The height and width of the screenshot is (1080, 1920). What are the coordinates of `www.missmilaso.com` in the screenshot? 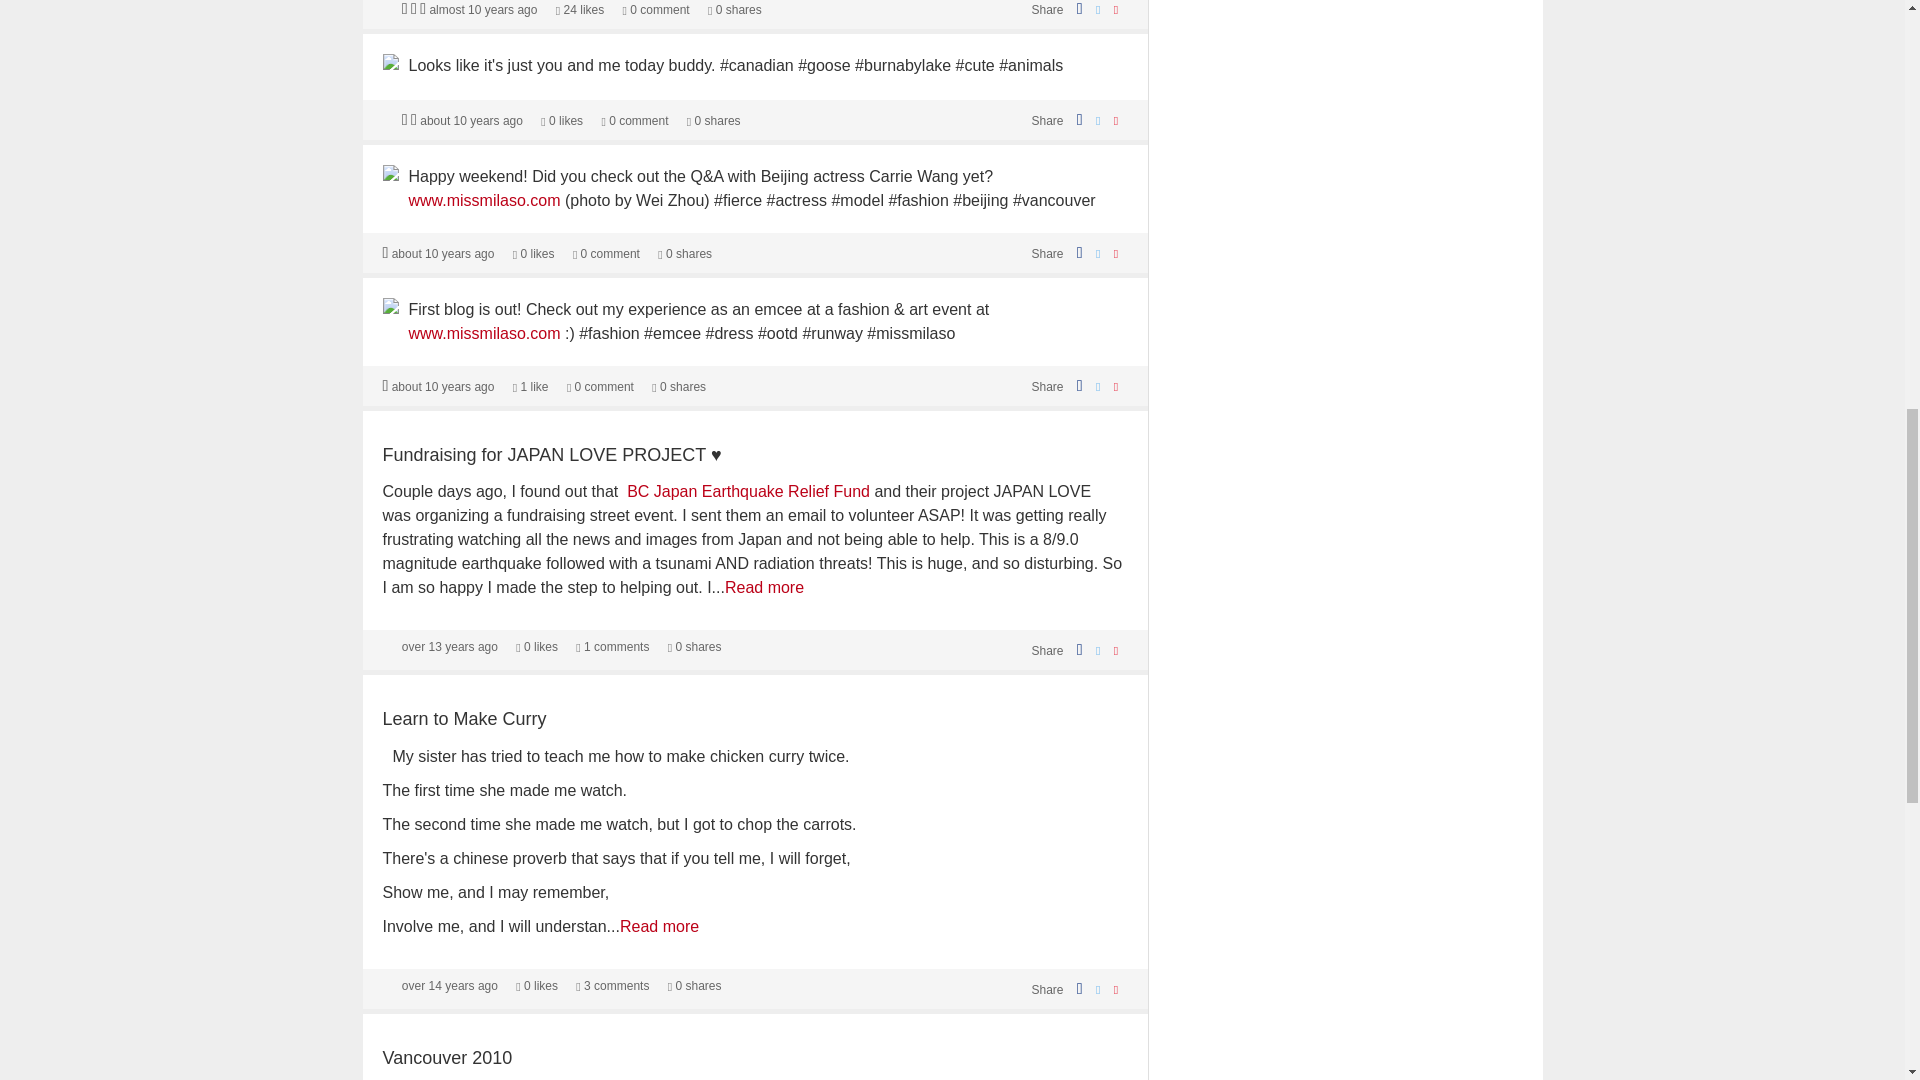 It's located at (484, 200).